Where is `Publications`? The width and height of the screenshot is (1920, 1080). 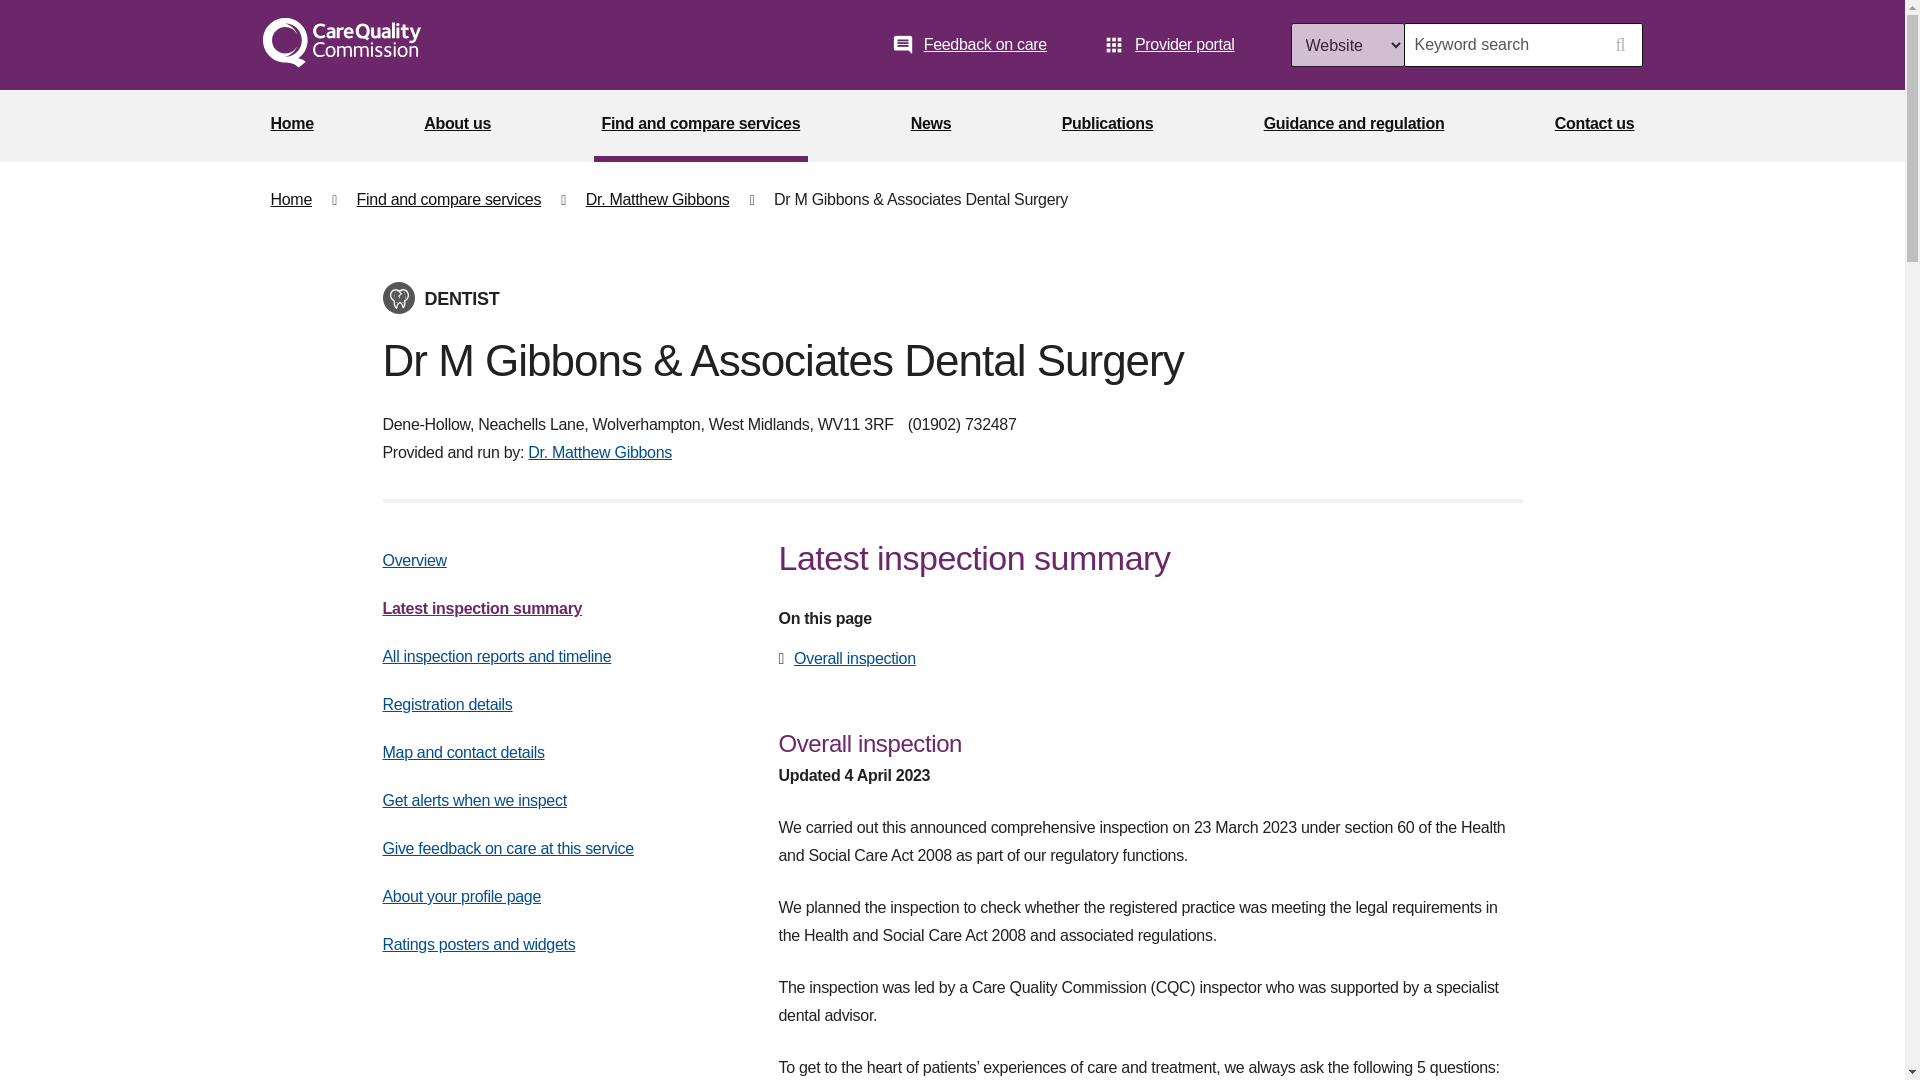
Publications is located at coordinates (1108, 126).